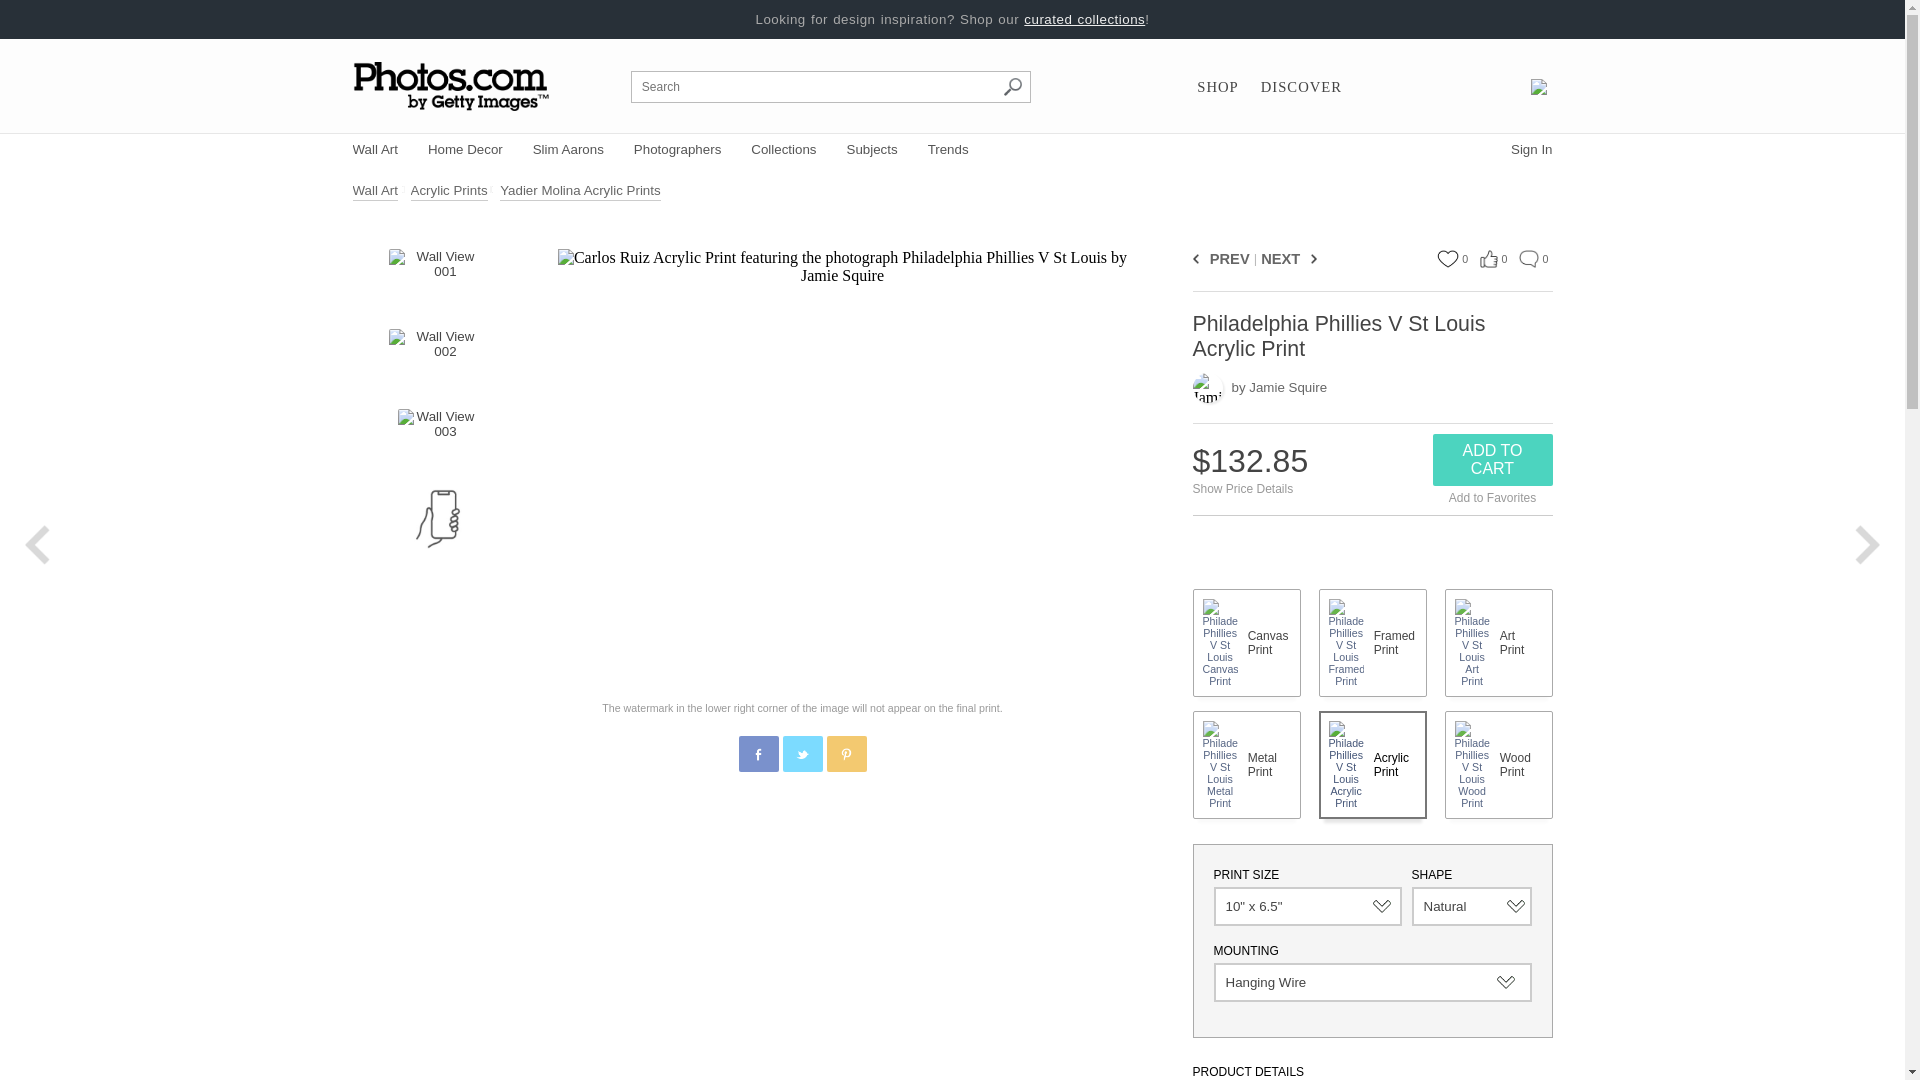 The height and width of the screenshot is (1080, 1920). What do you see at coordinates (757, 754) in the screenshot?
I see `Share Product on Facebook` at bounding box center [757, 754].